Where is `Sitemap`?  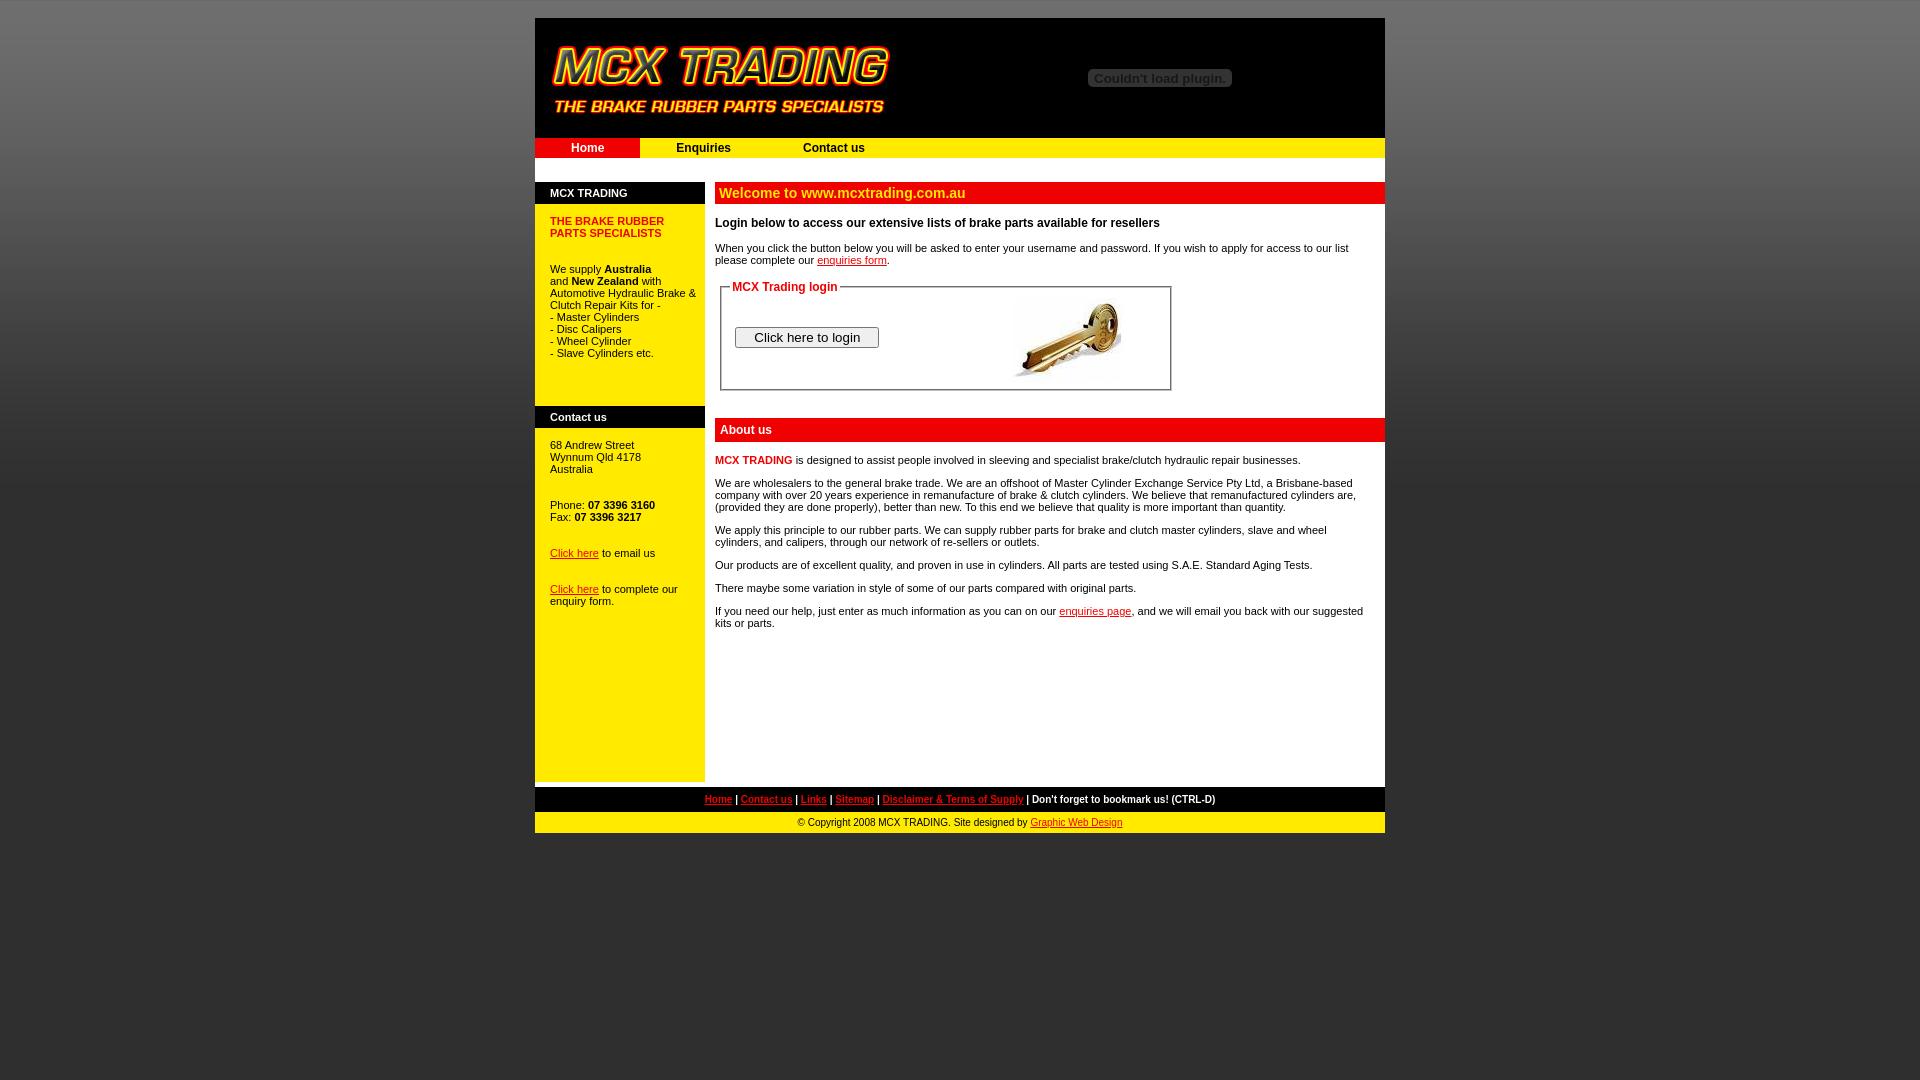
Sitemap is located at coordinates (854, 800).